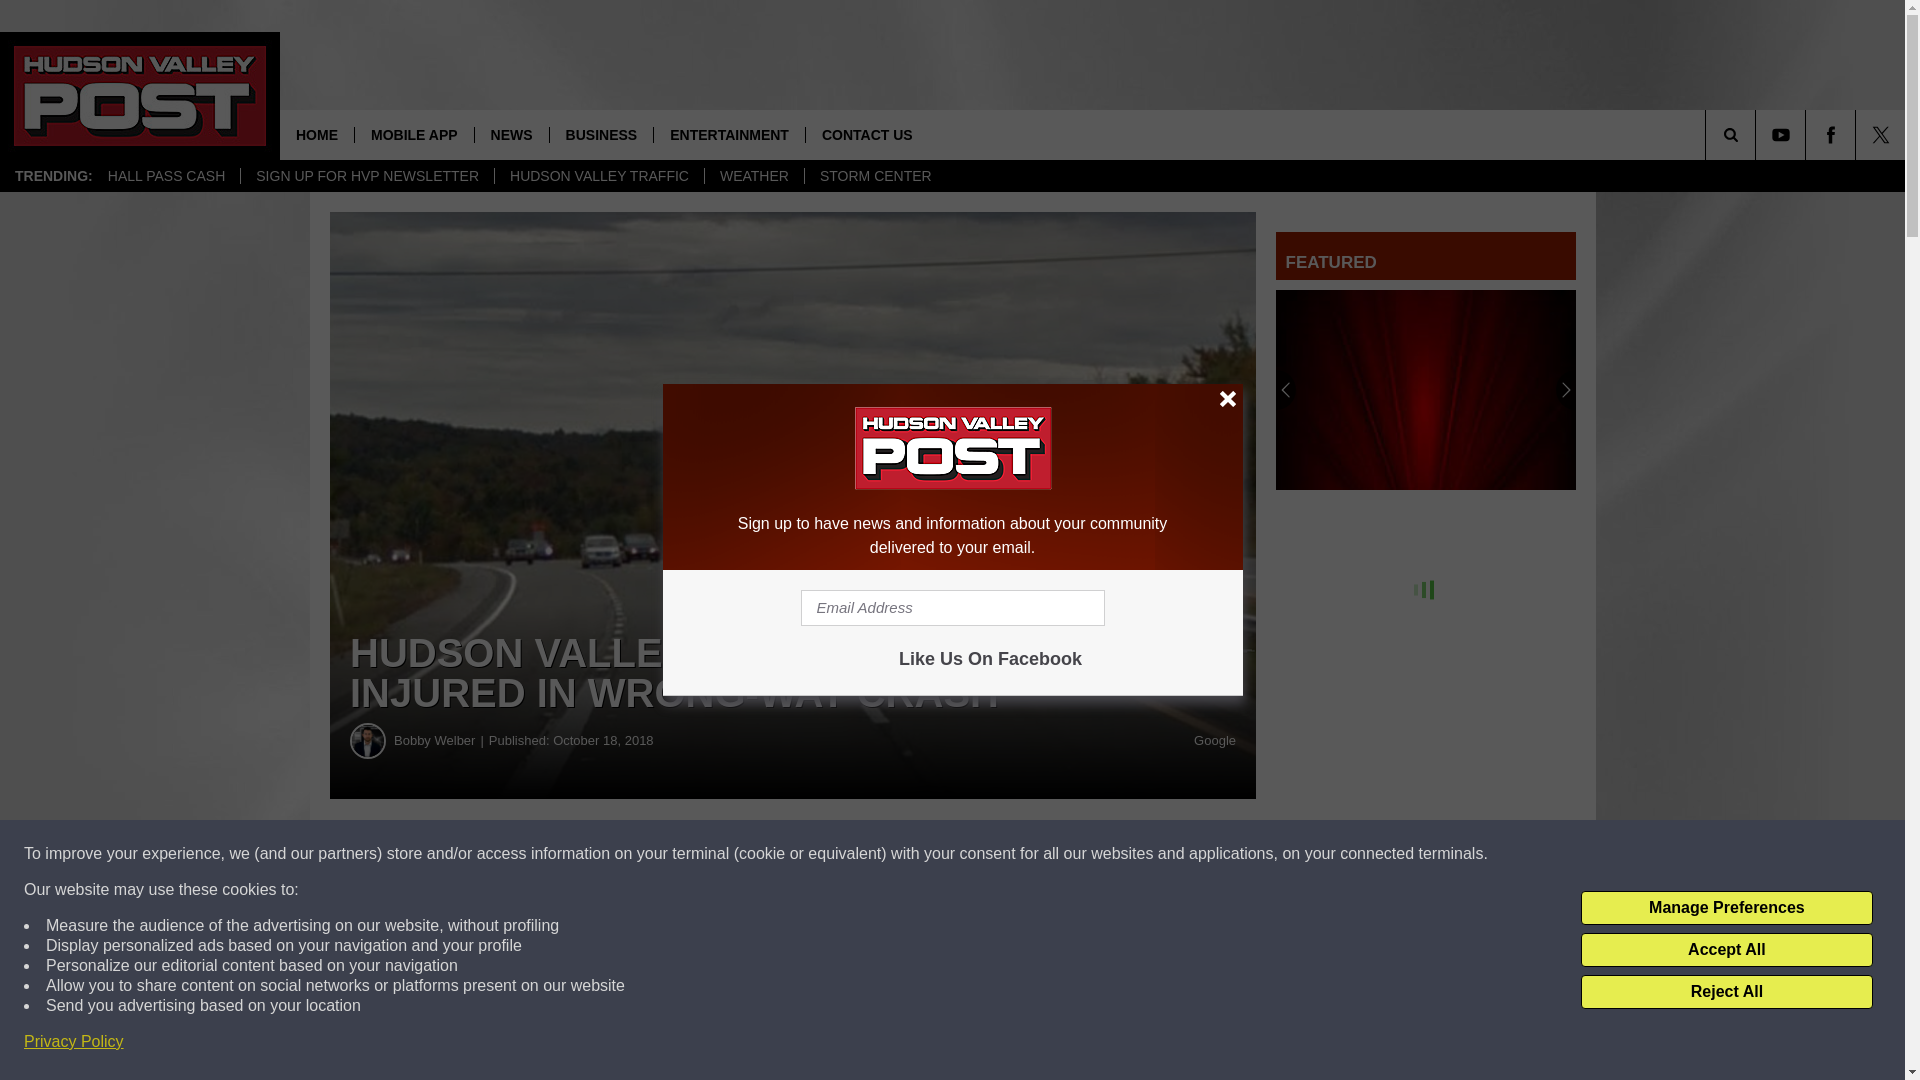  Describe the element at coordinates (1726, 992) in the screenshot. I see `Reject All` at that location.